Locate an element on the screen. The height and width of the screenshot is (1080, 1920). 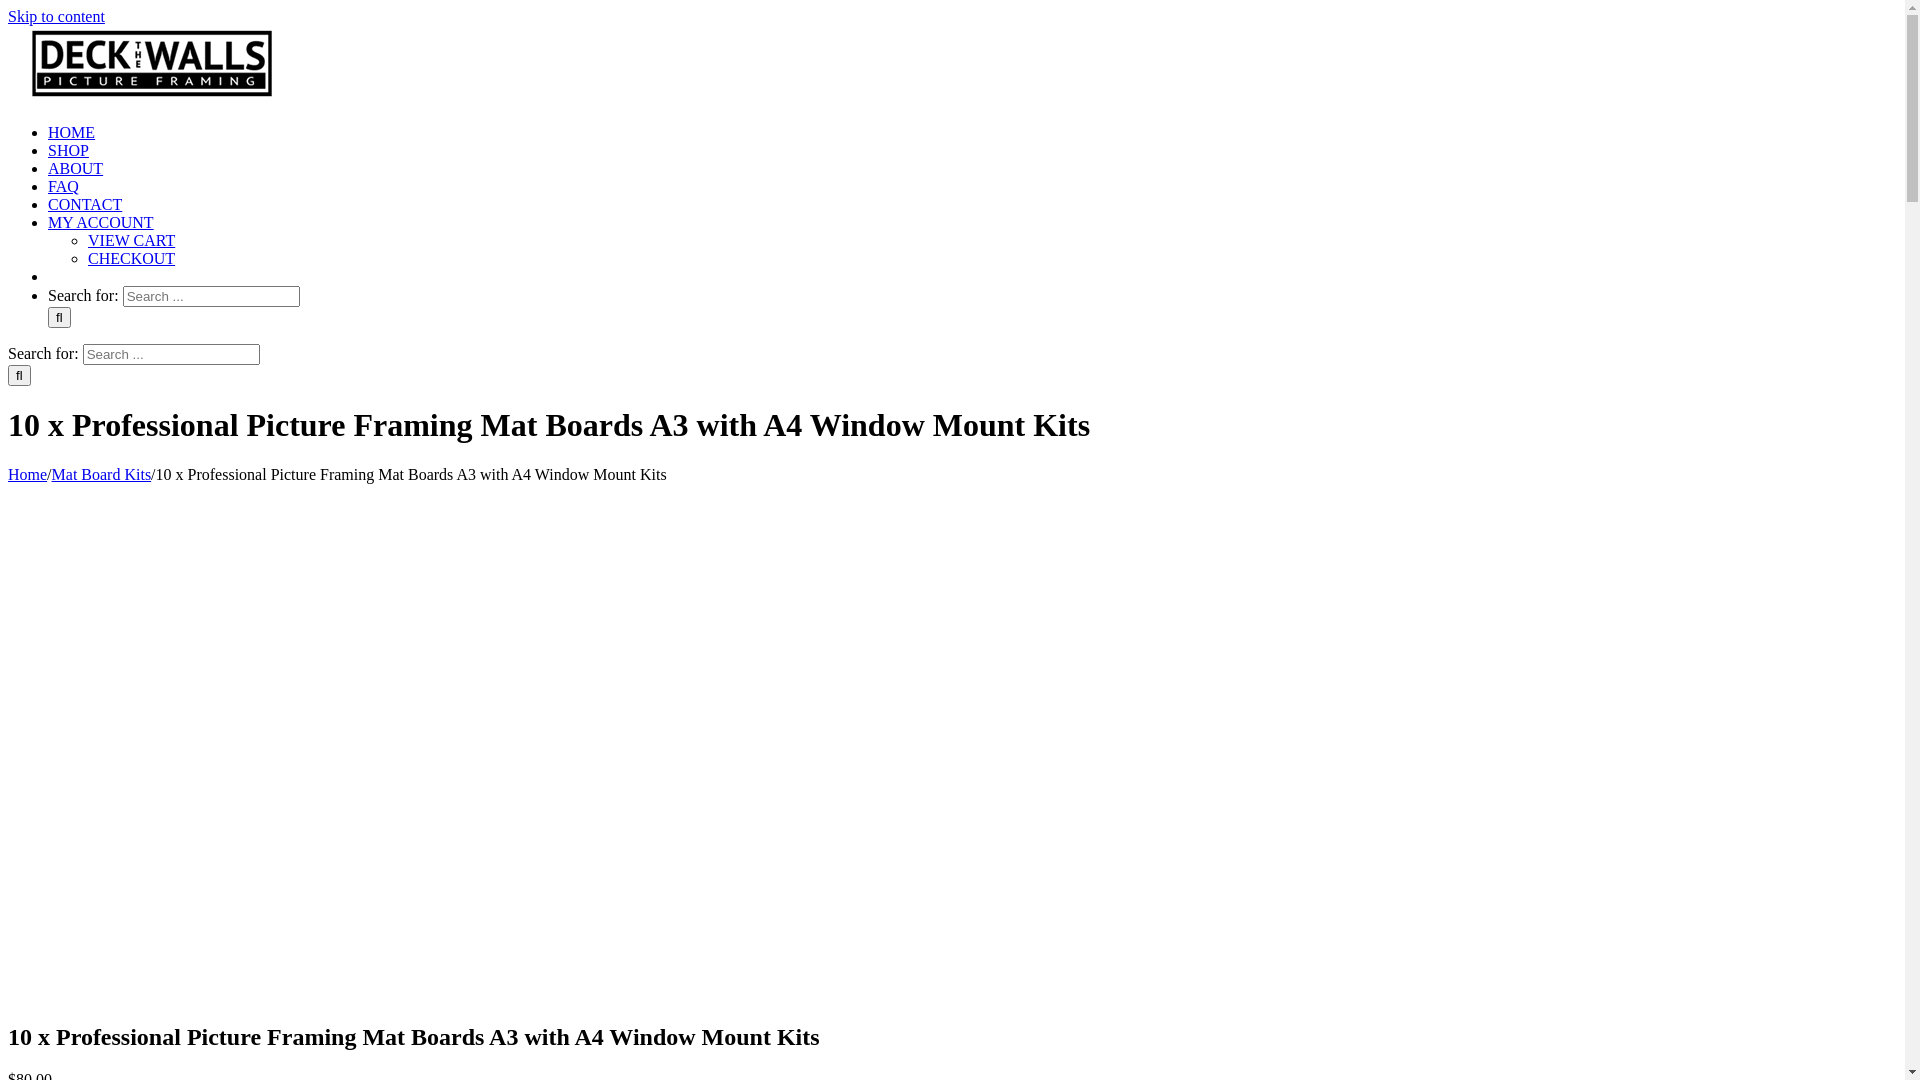
Home is located at coordinates (28, 474).